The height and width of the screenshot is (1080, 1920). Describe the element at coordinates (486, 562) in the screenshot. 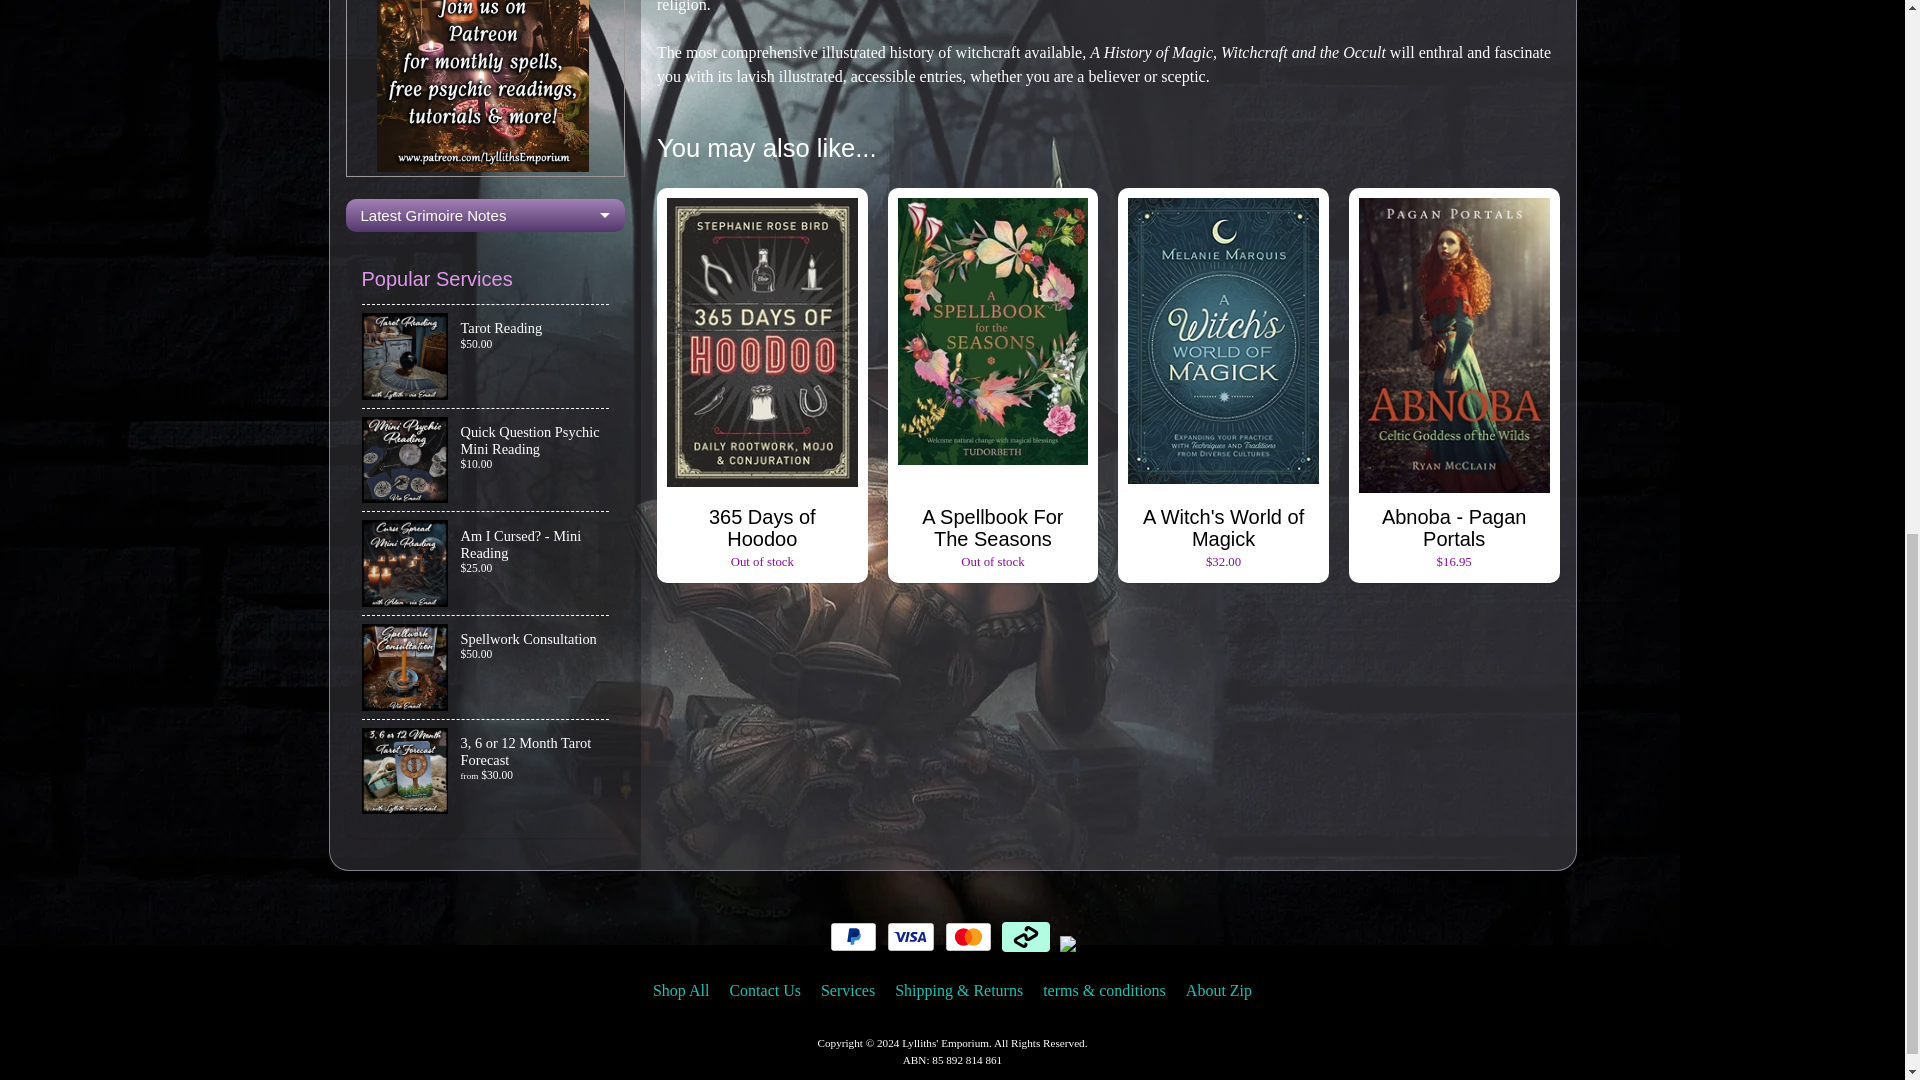

I see `Am I Cursed? - Mini Reading` at that location.